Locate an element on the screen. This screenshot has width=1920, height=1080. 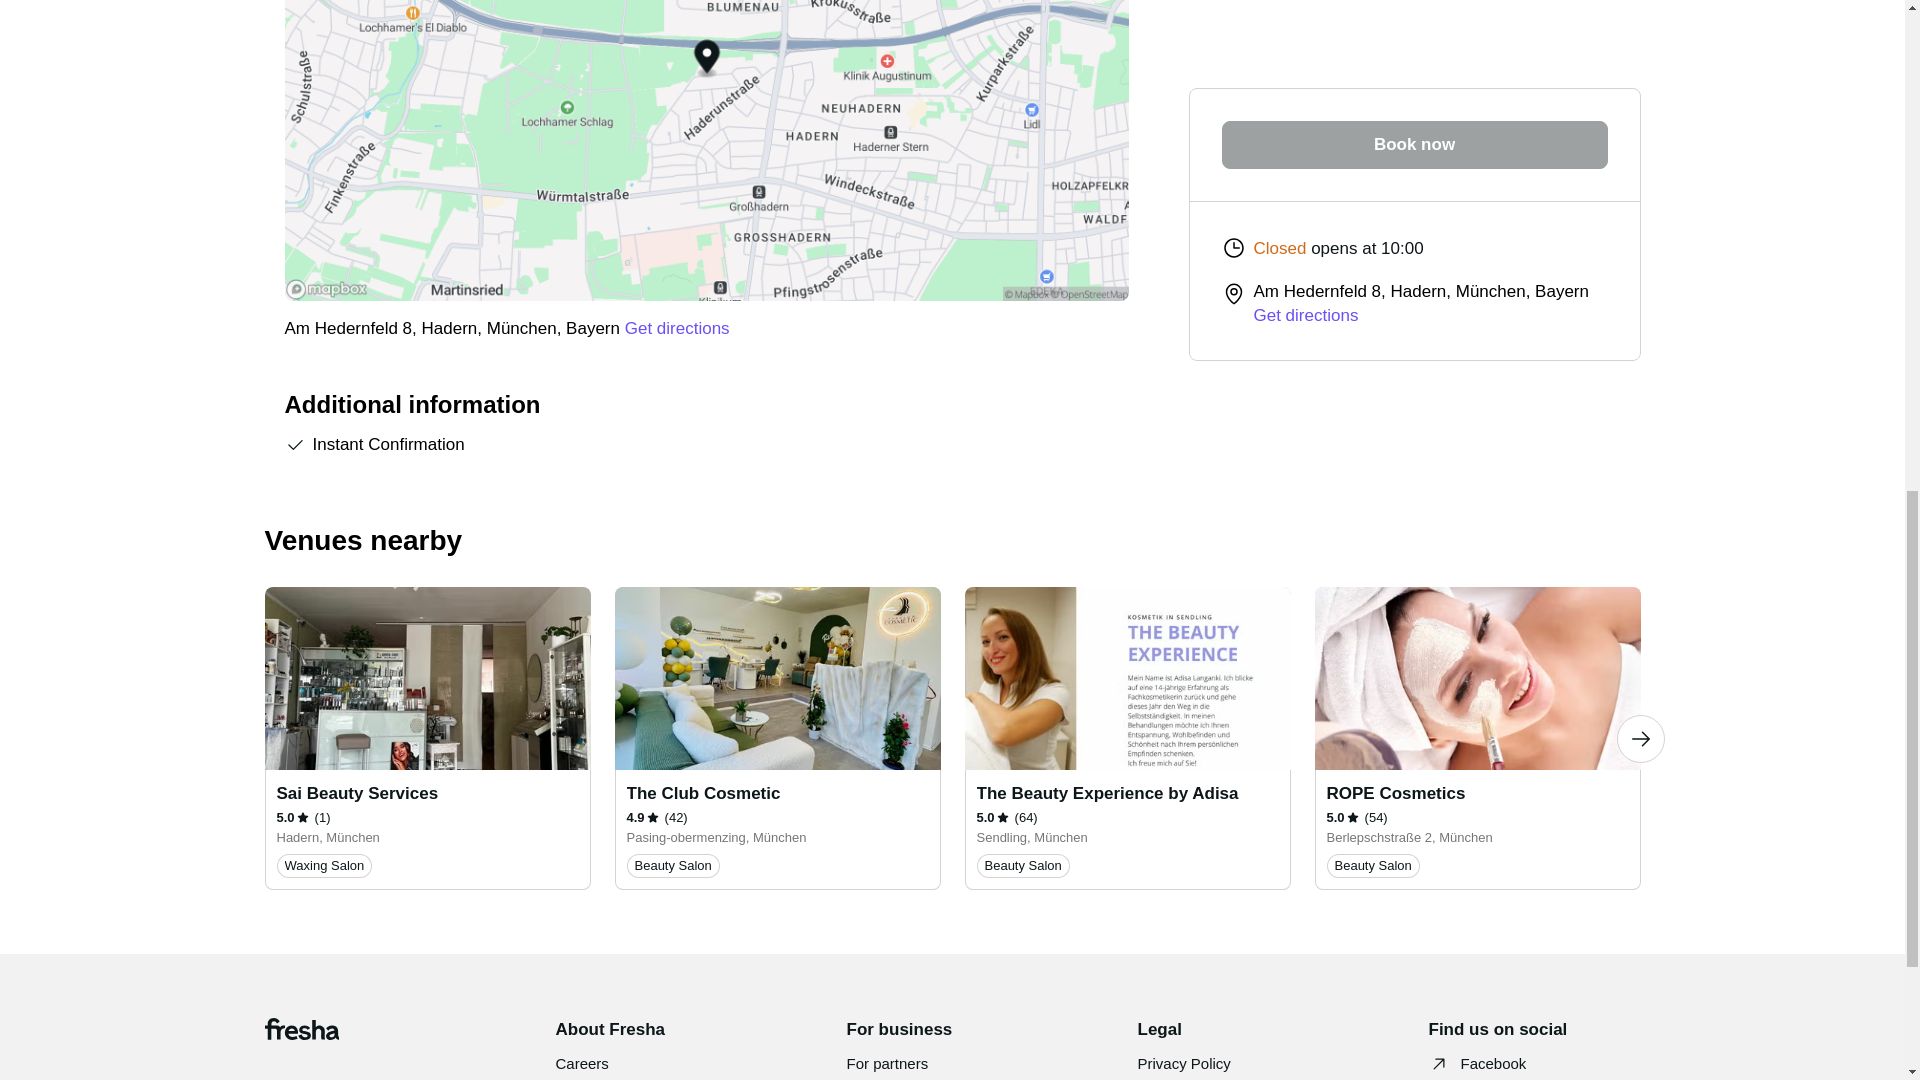
For partners is located at coordinates (886, 1064).